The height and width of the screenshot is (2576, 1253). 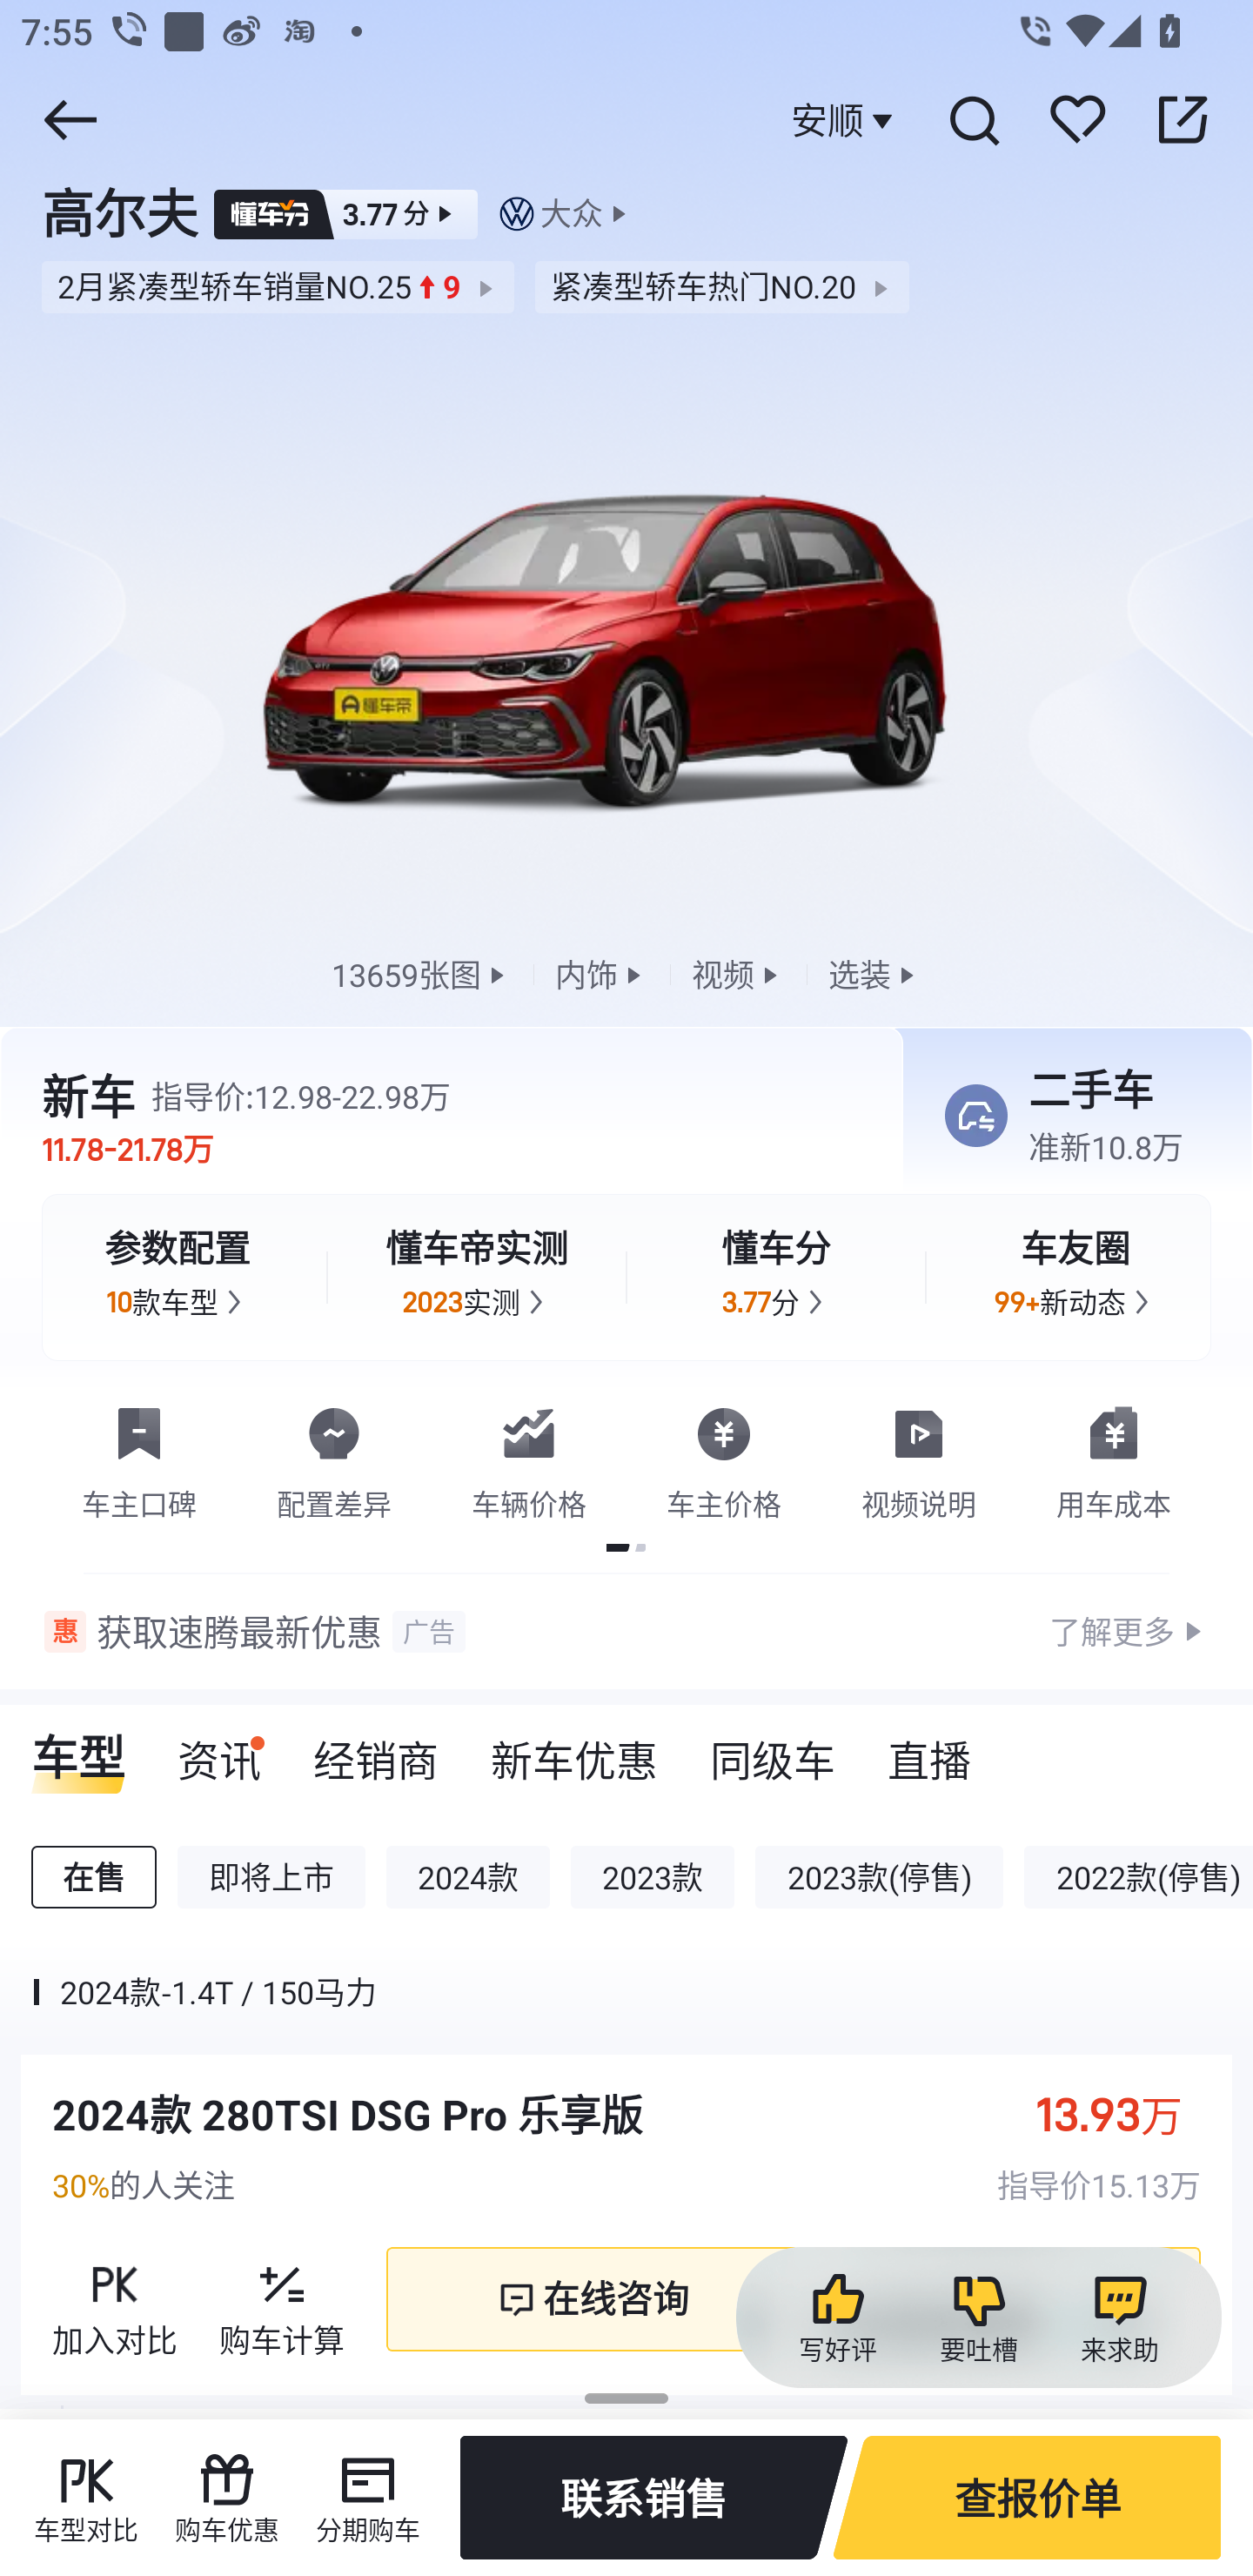 I want to click on 资讯, so click(x=219, y=1750).